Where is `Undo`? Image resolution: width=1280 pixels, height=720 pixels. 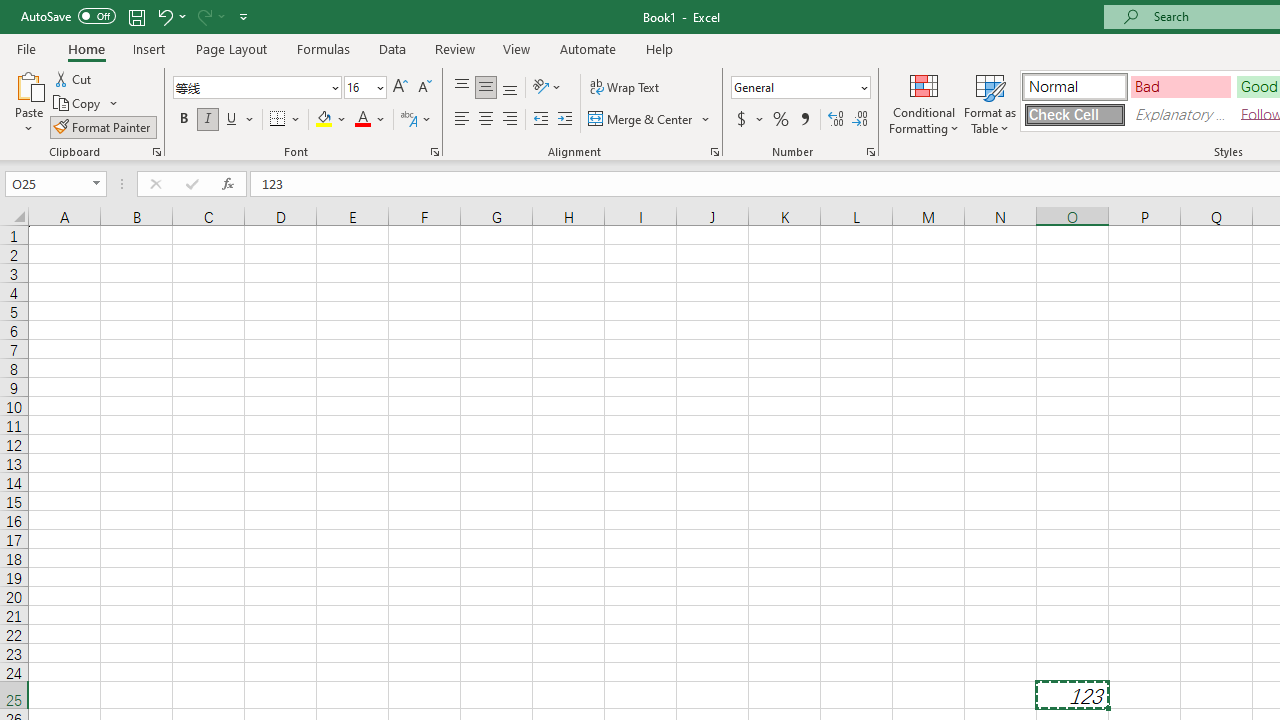
Undo is located at coordinates (170, 16).